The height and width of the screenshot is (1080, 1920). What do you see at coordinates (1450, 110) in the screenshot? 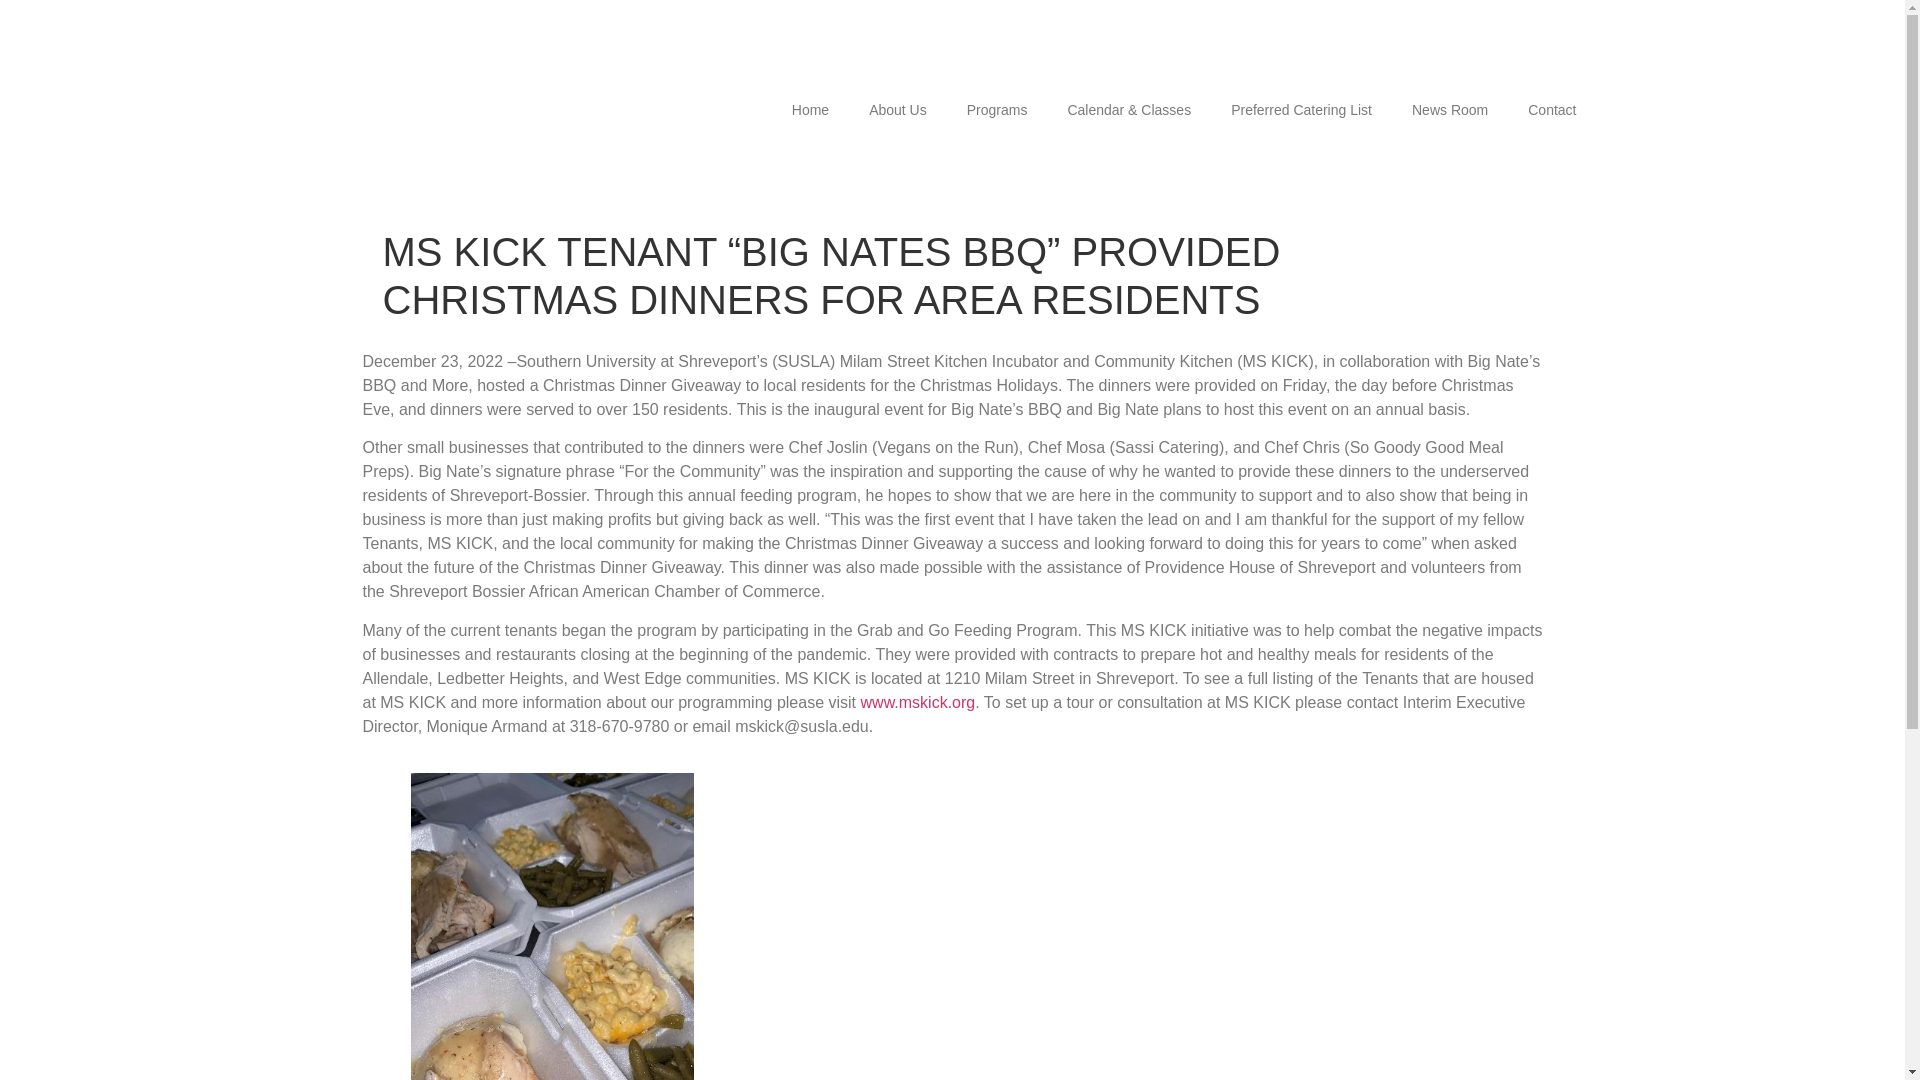
I see `News Room` at bounding box center [1450, 110].